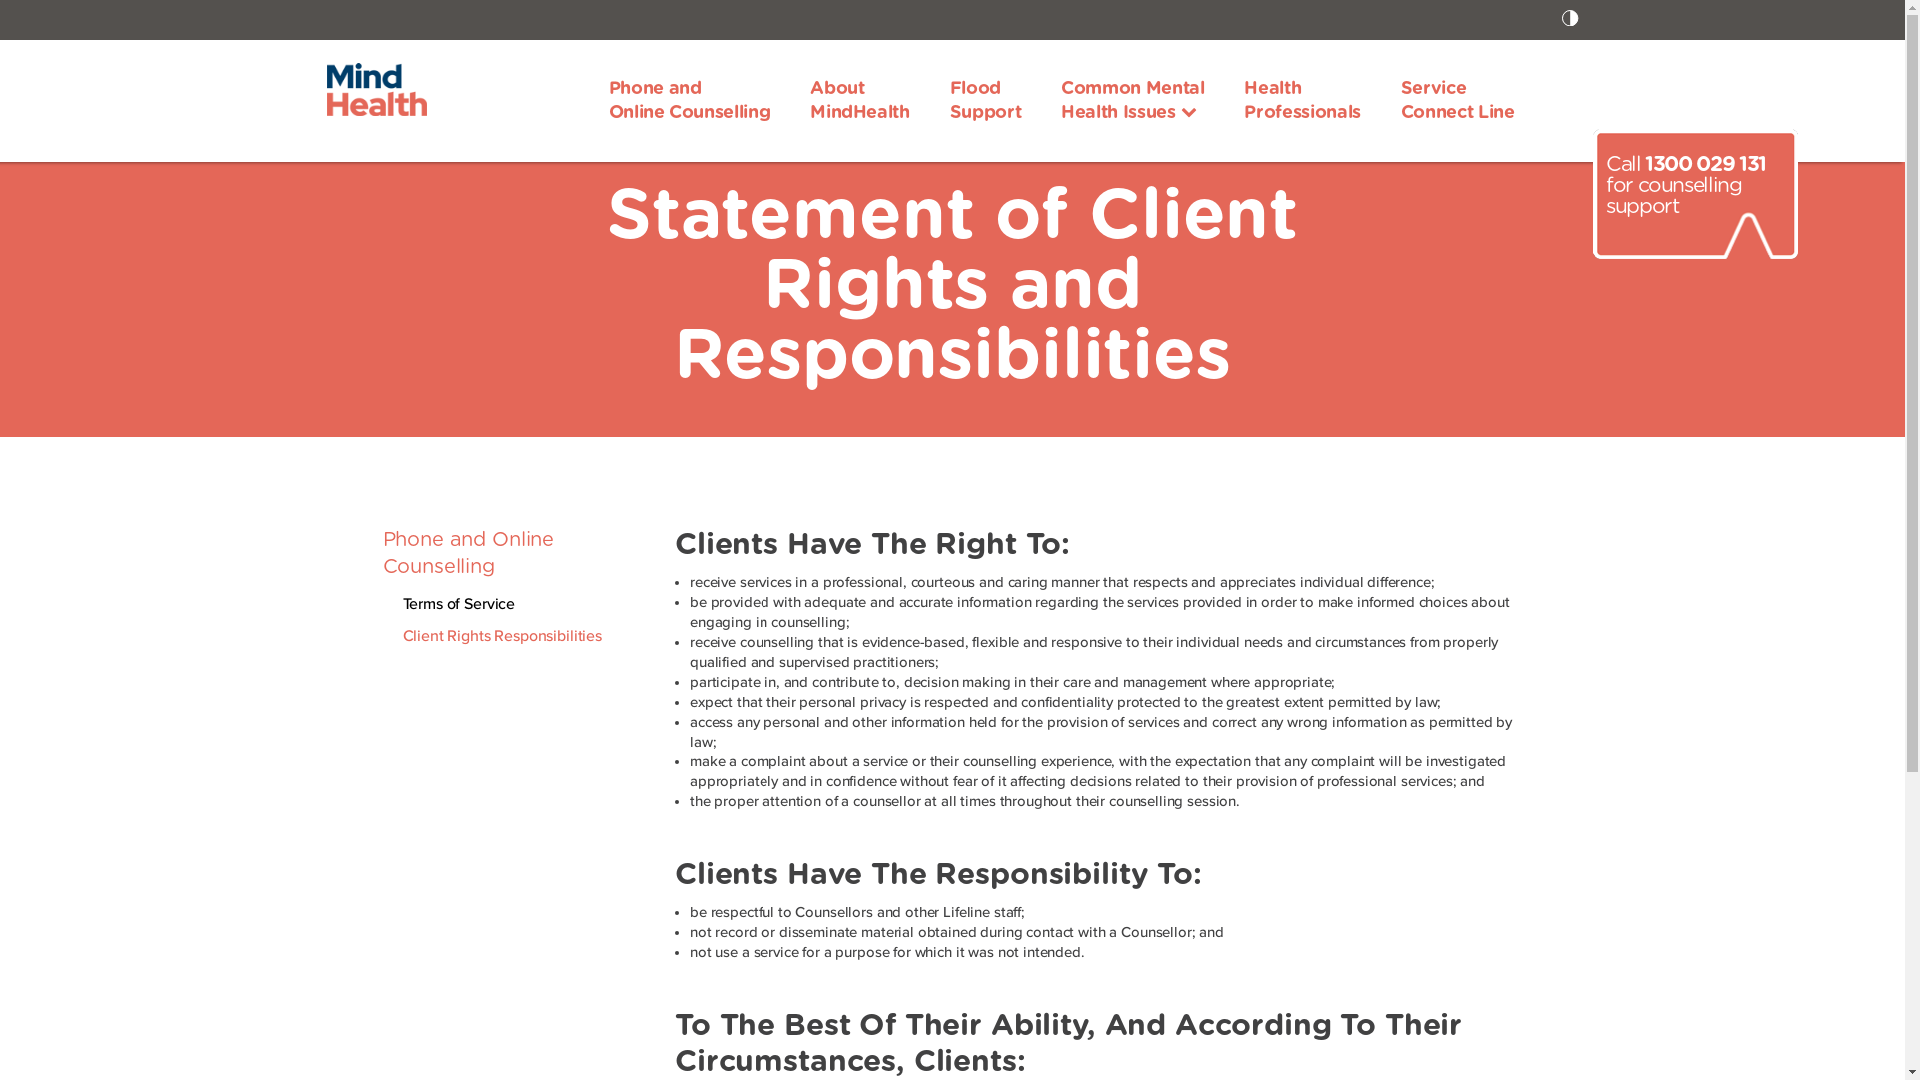  What do you see at coordinates (1458, 102) in the screenshot?
I see `Service
Connect Line` at bounding box center [1458, 102].